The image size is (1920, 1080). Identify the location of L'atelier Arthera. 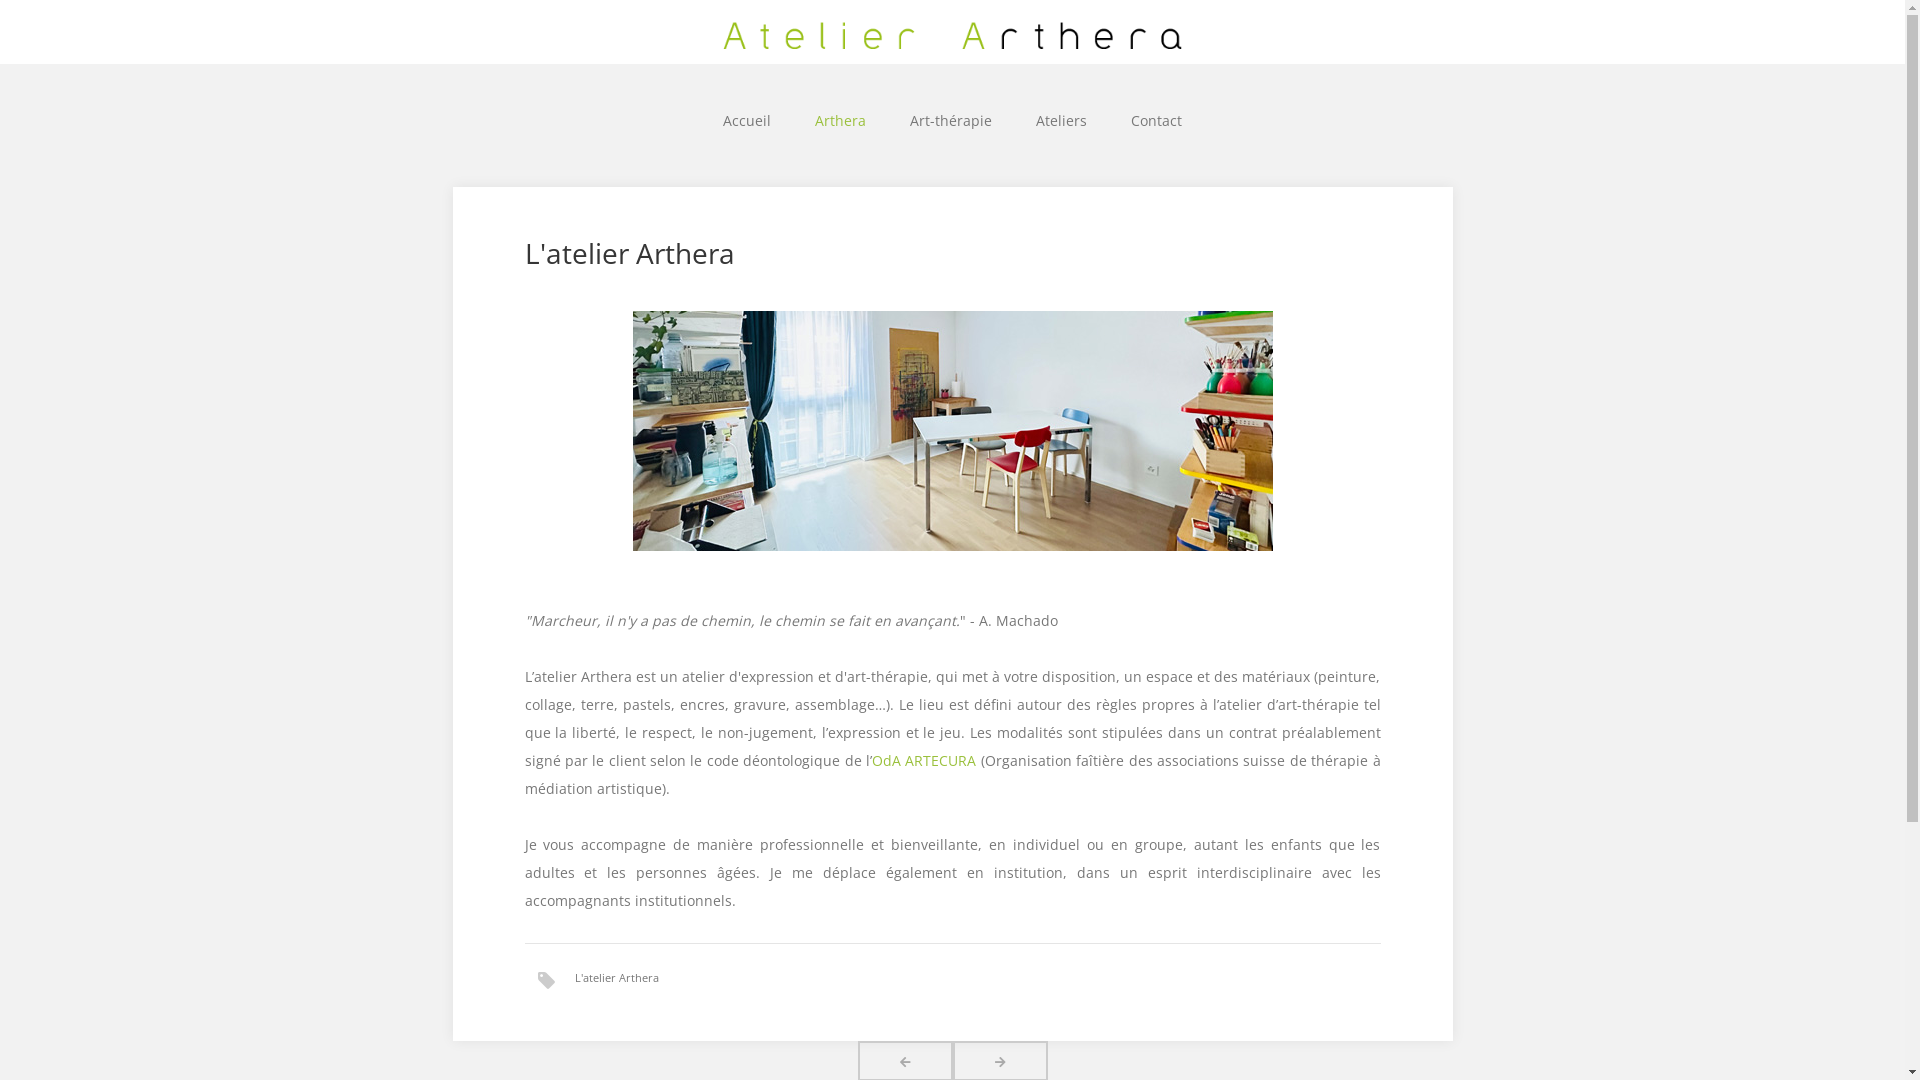
(616, 978).